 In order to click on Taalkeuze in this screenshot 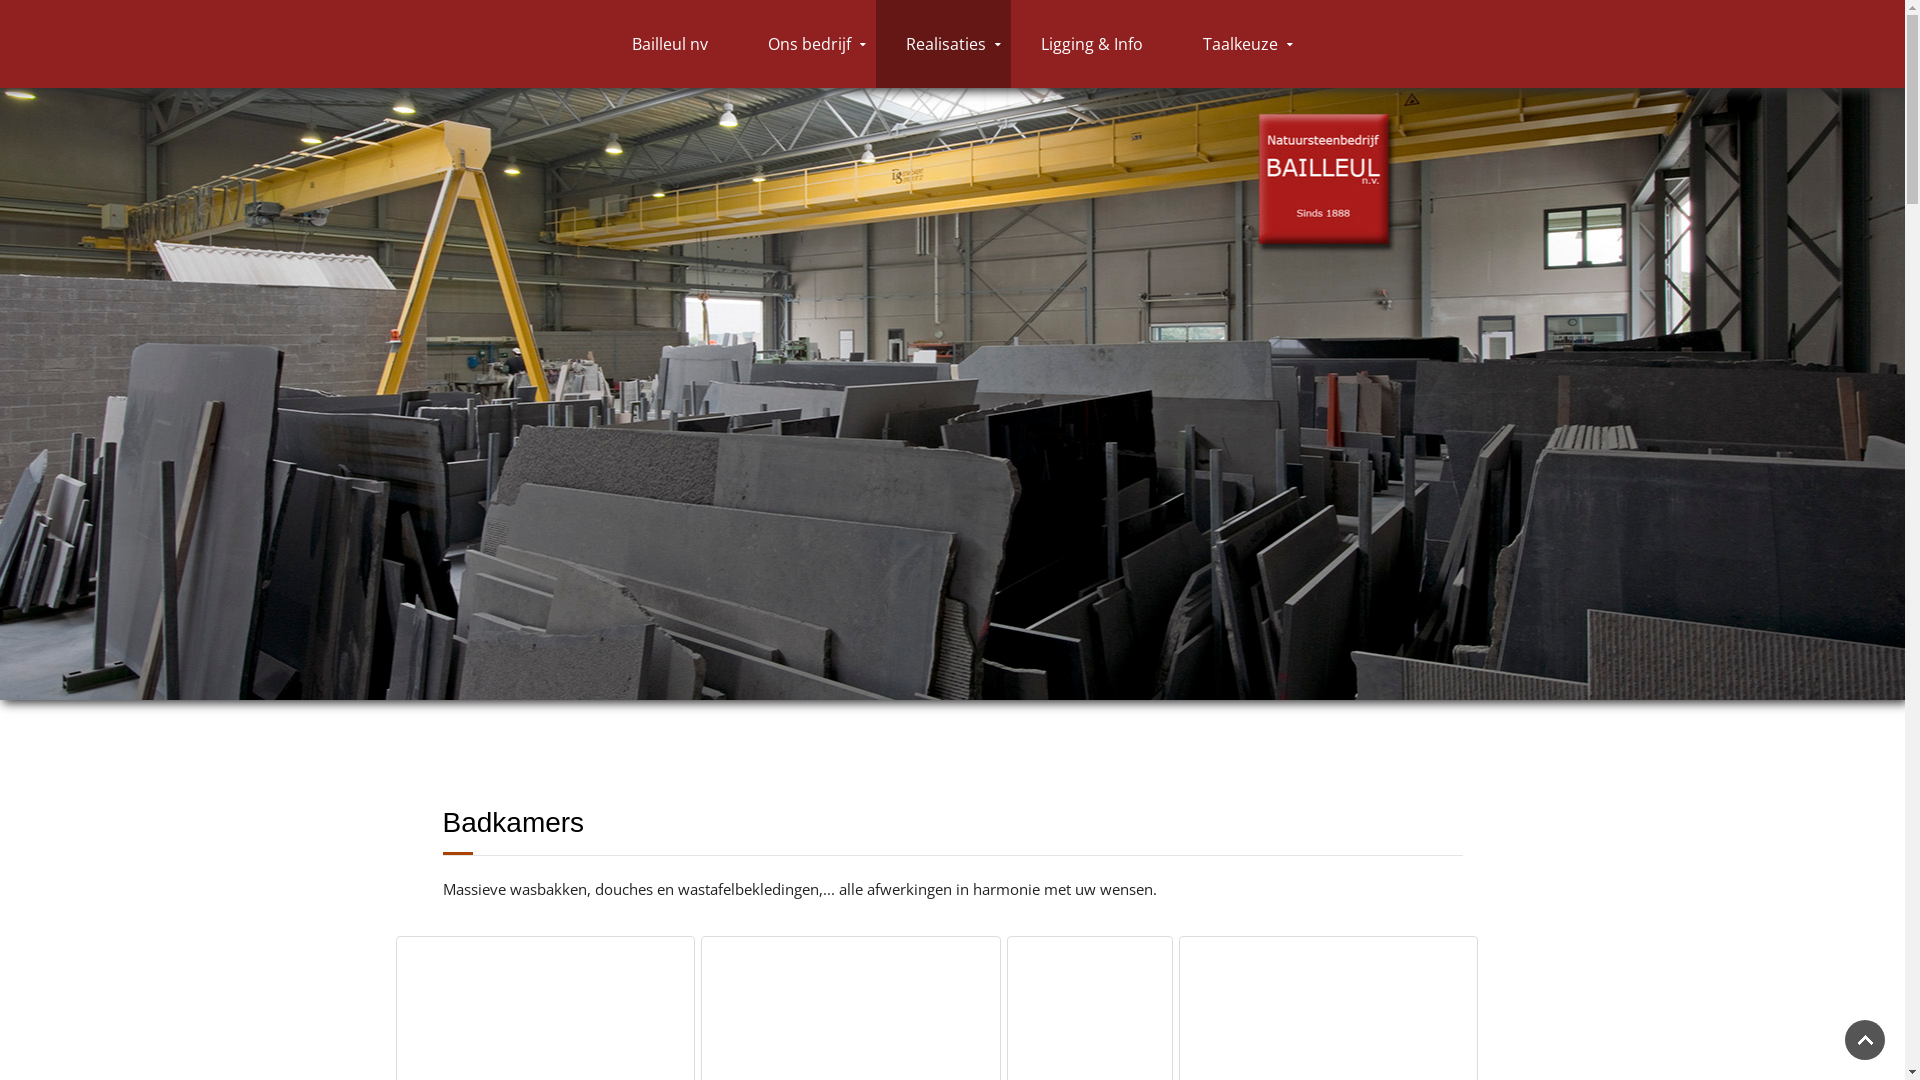, I will do `click(1238, 44)`.